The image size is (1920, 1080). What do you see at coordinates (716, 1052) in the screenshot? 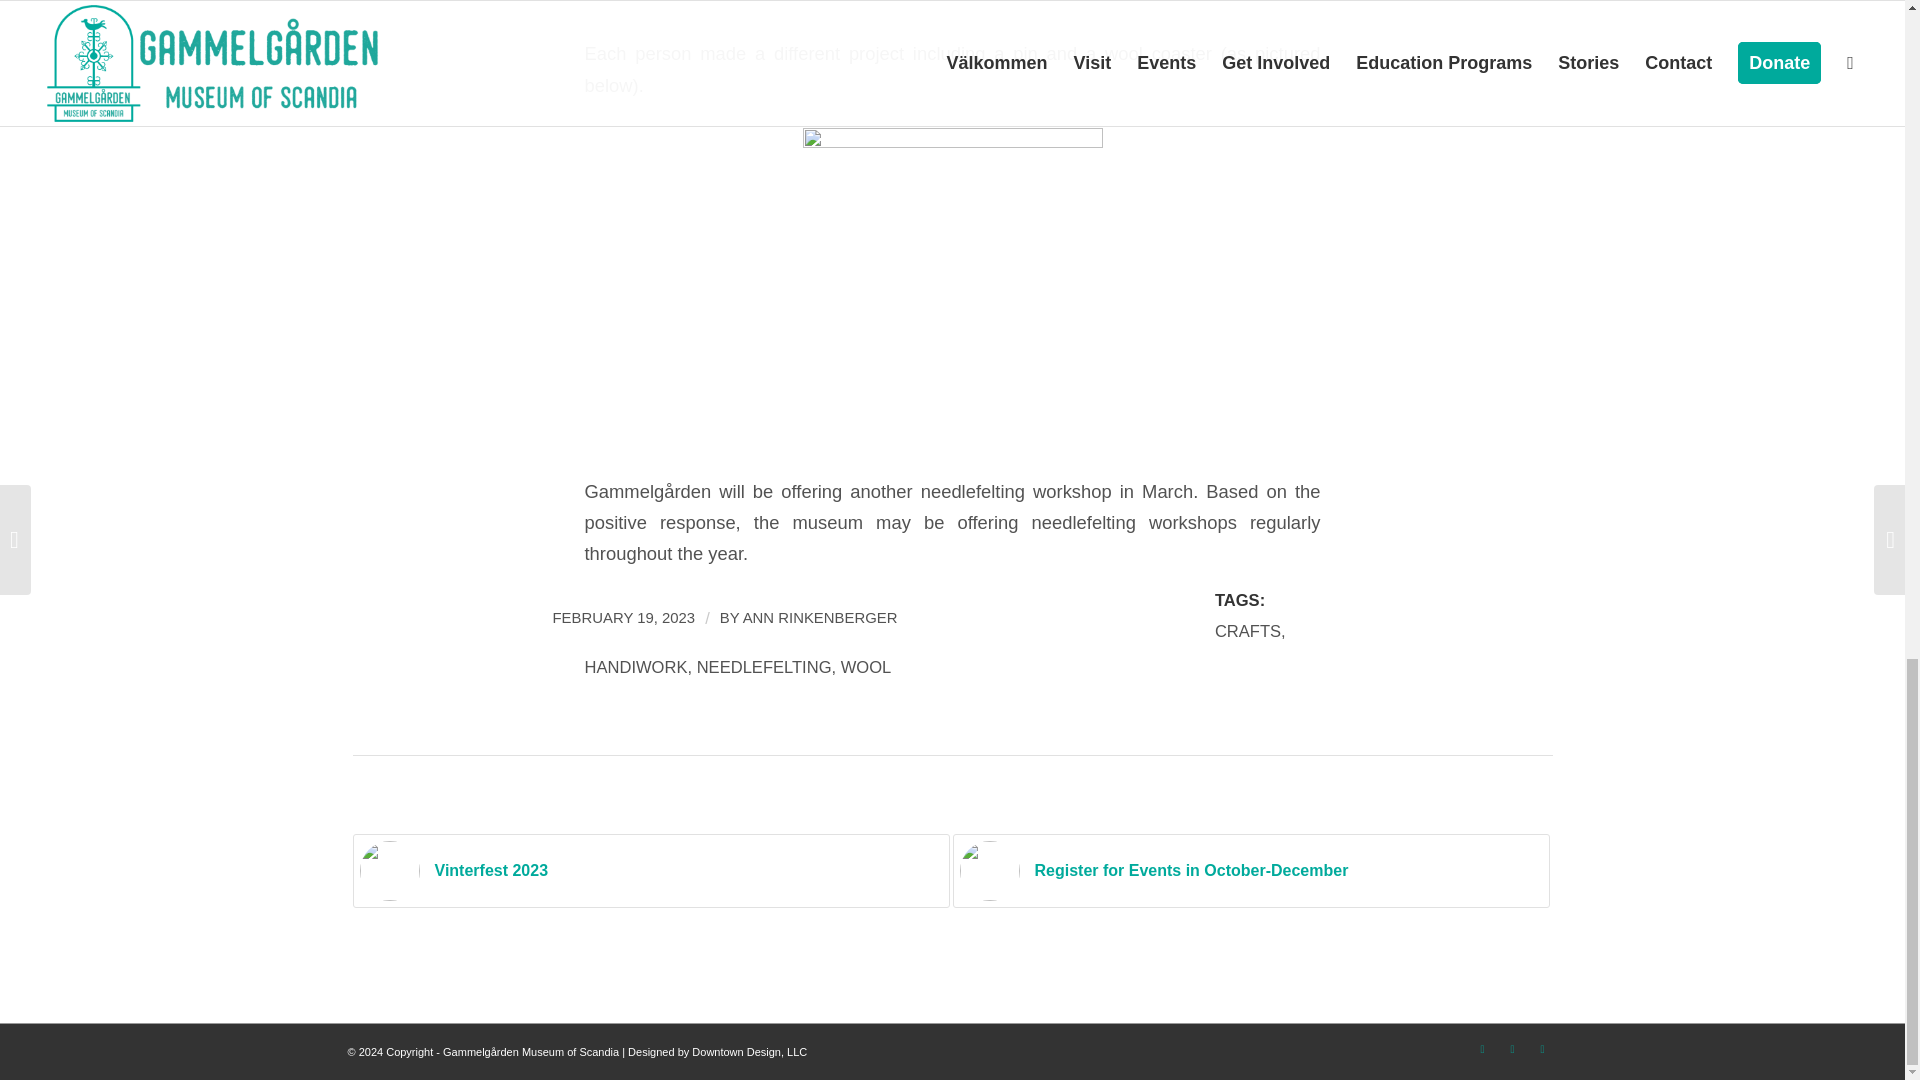
I see `Designed by Downtown Design, LLC` at bounding box center [716, 1052].